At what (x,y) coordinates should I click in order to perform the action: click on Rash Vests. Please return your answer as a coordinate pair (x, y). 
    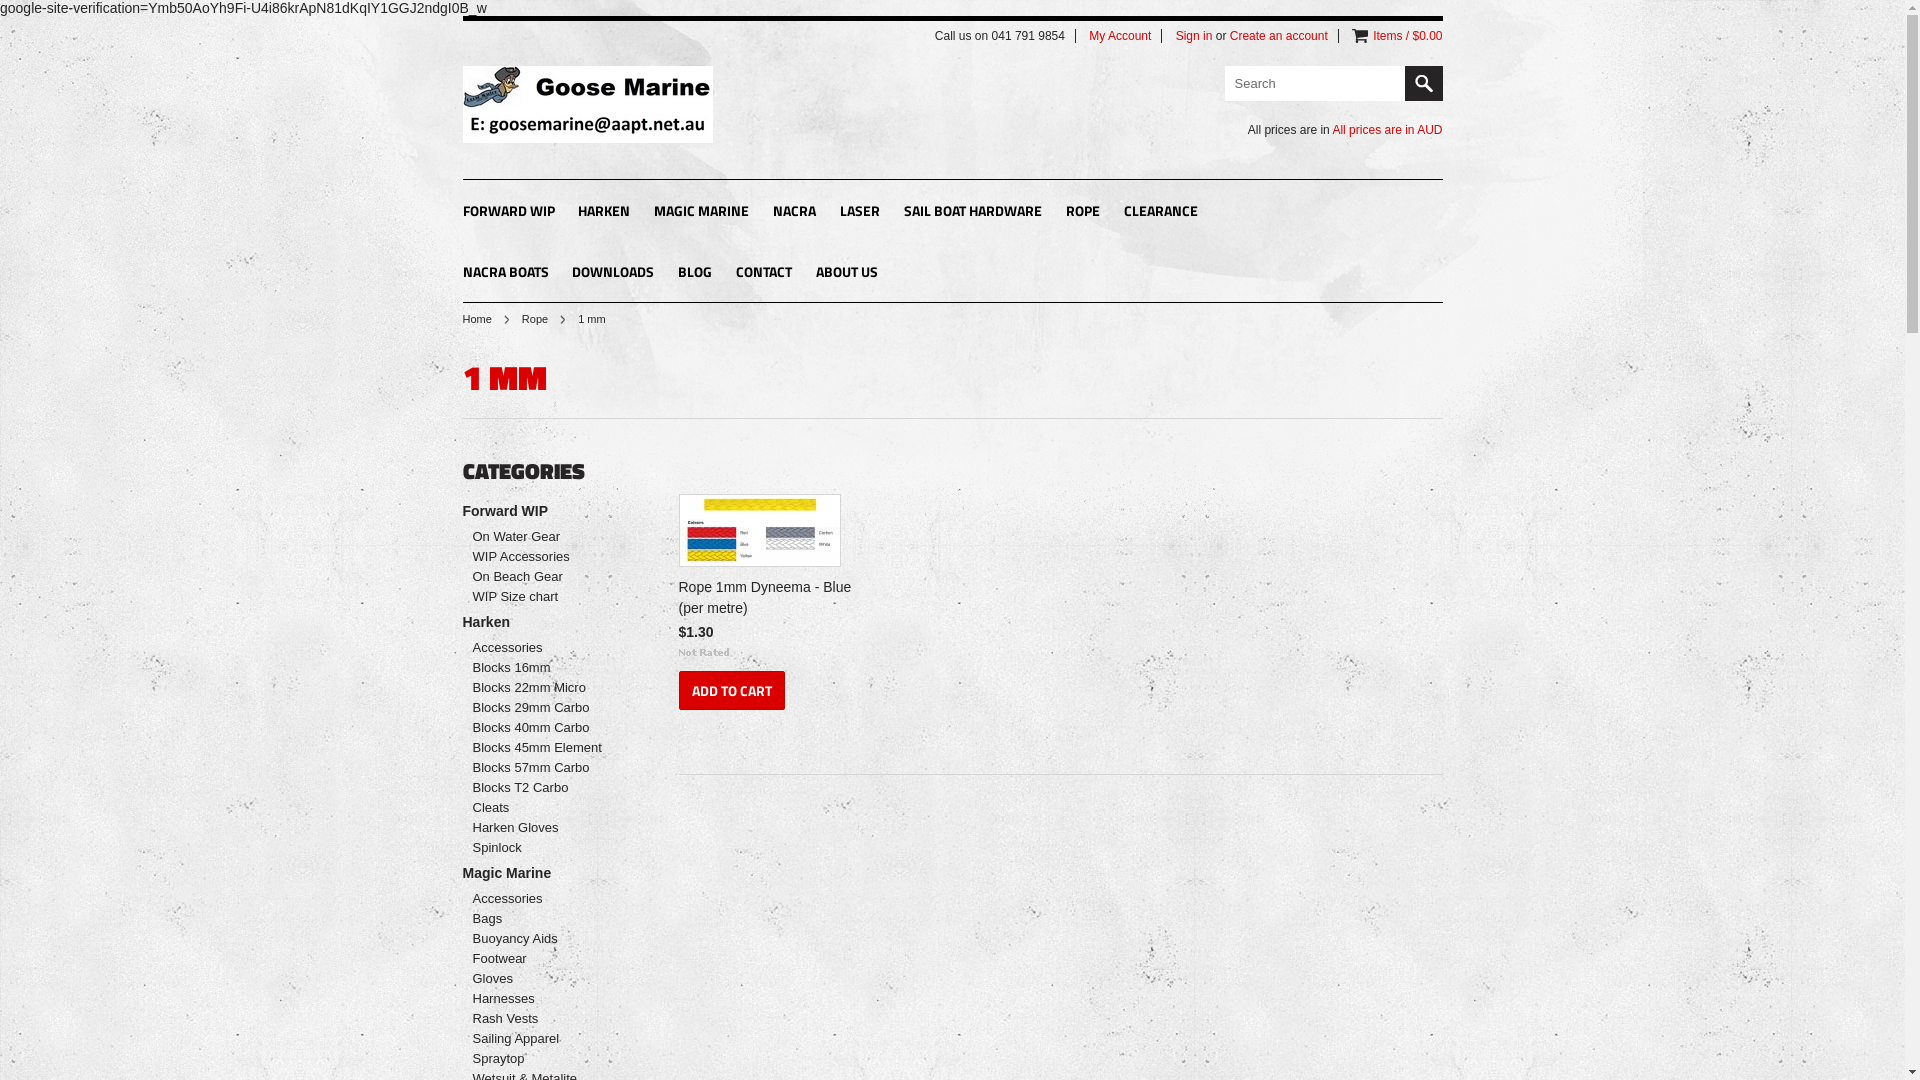
    Looking at the image, I should click on (542, 1018).